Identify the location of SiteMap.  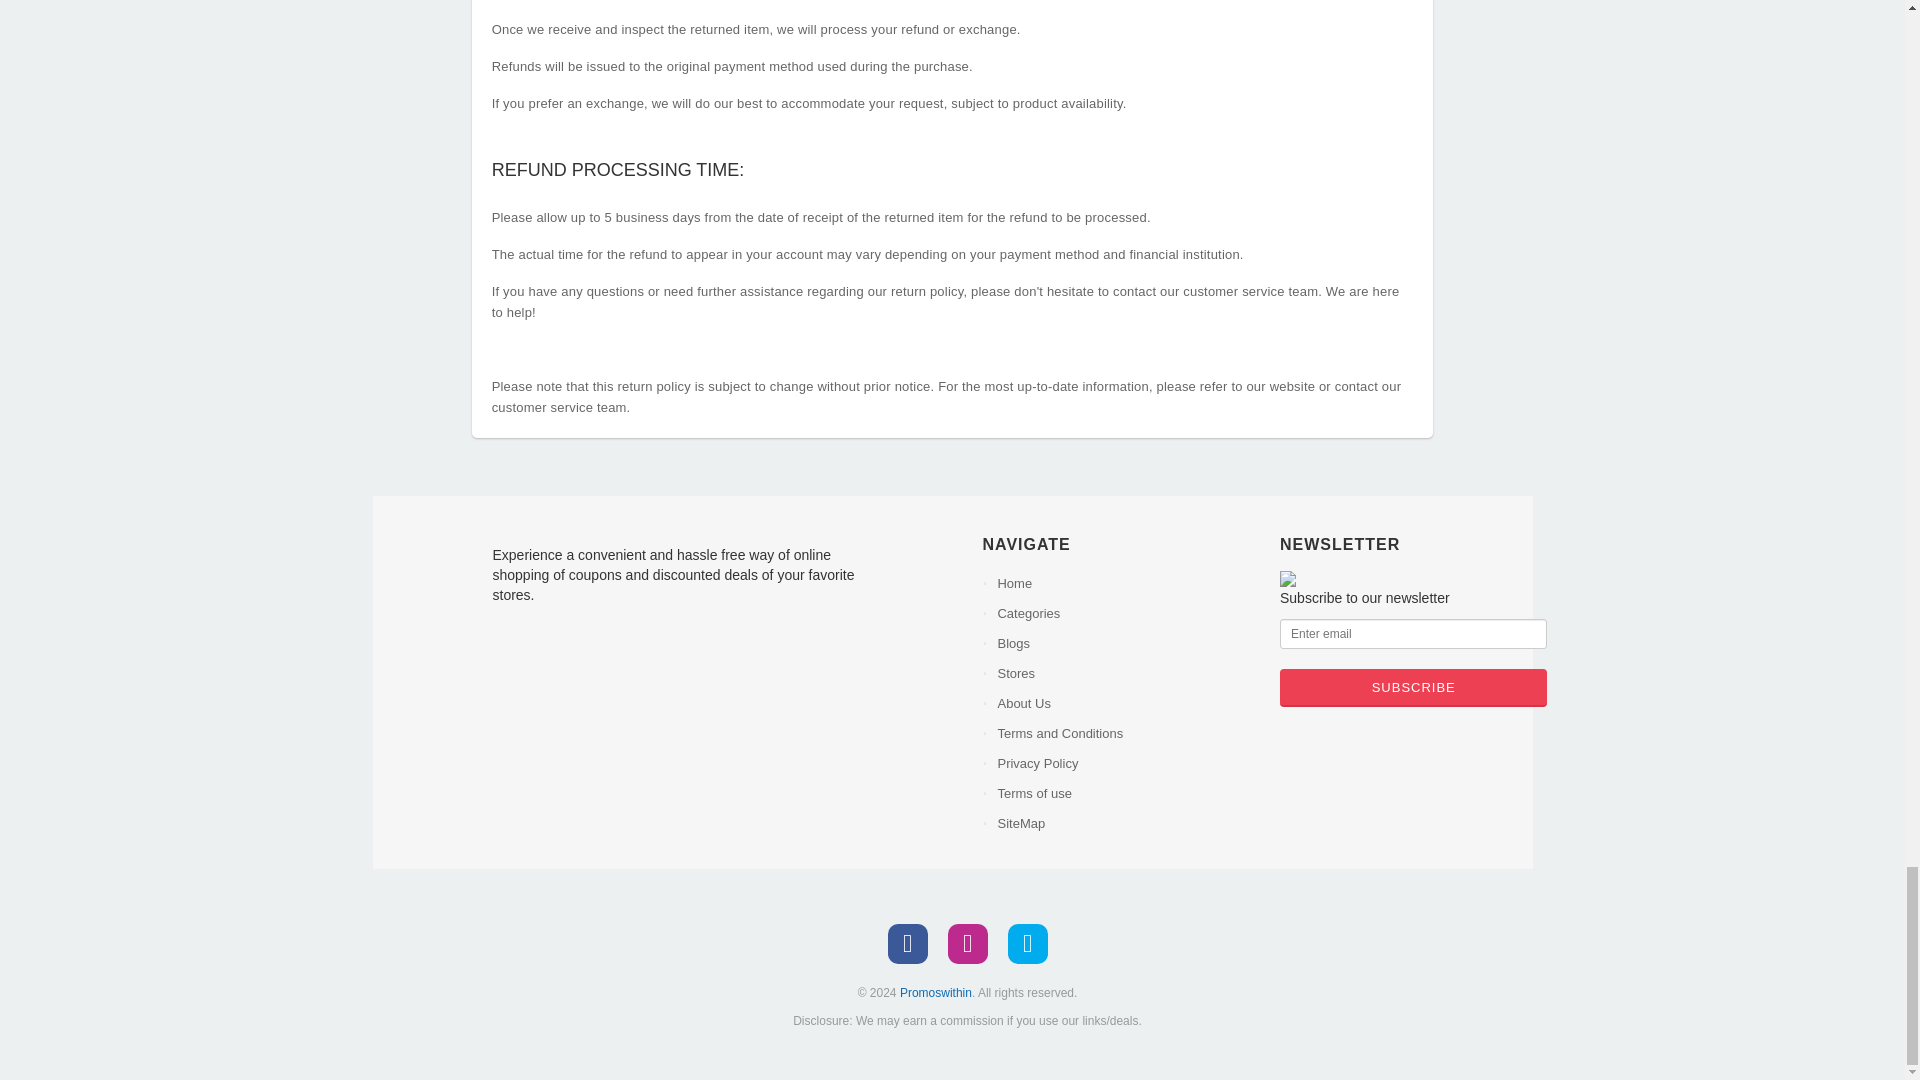
(1122, 824).